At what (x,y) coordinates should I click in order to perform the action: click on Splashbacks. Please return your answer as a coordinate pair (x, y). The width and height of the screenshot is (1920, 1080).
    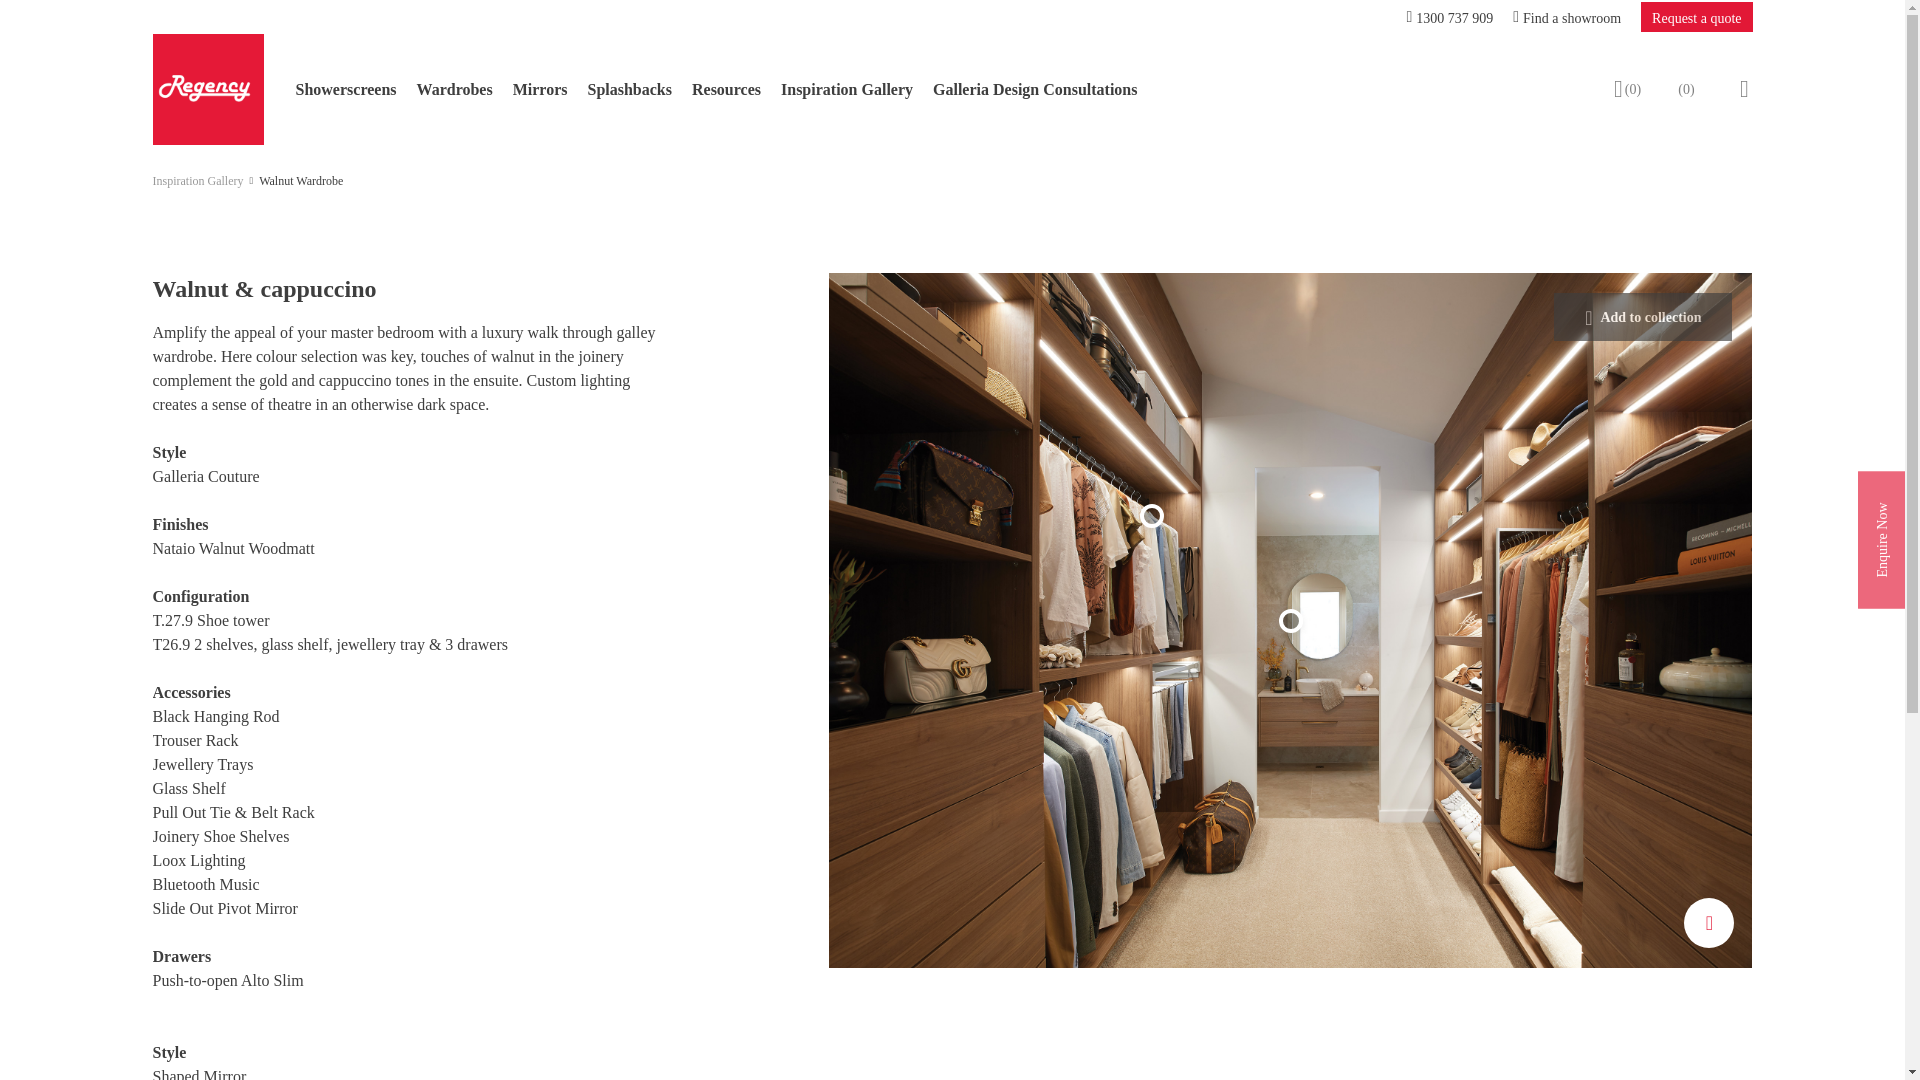
    Looking at the image, I should click on (630, 88).